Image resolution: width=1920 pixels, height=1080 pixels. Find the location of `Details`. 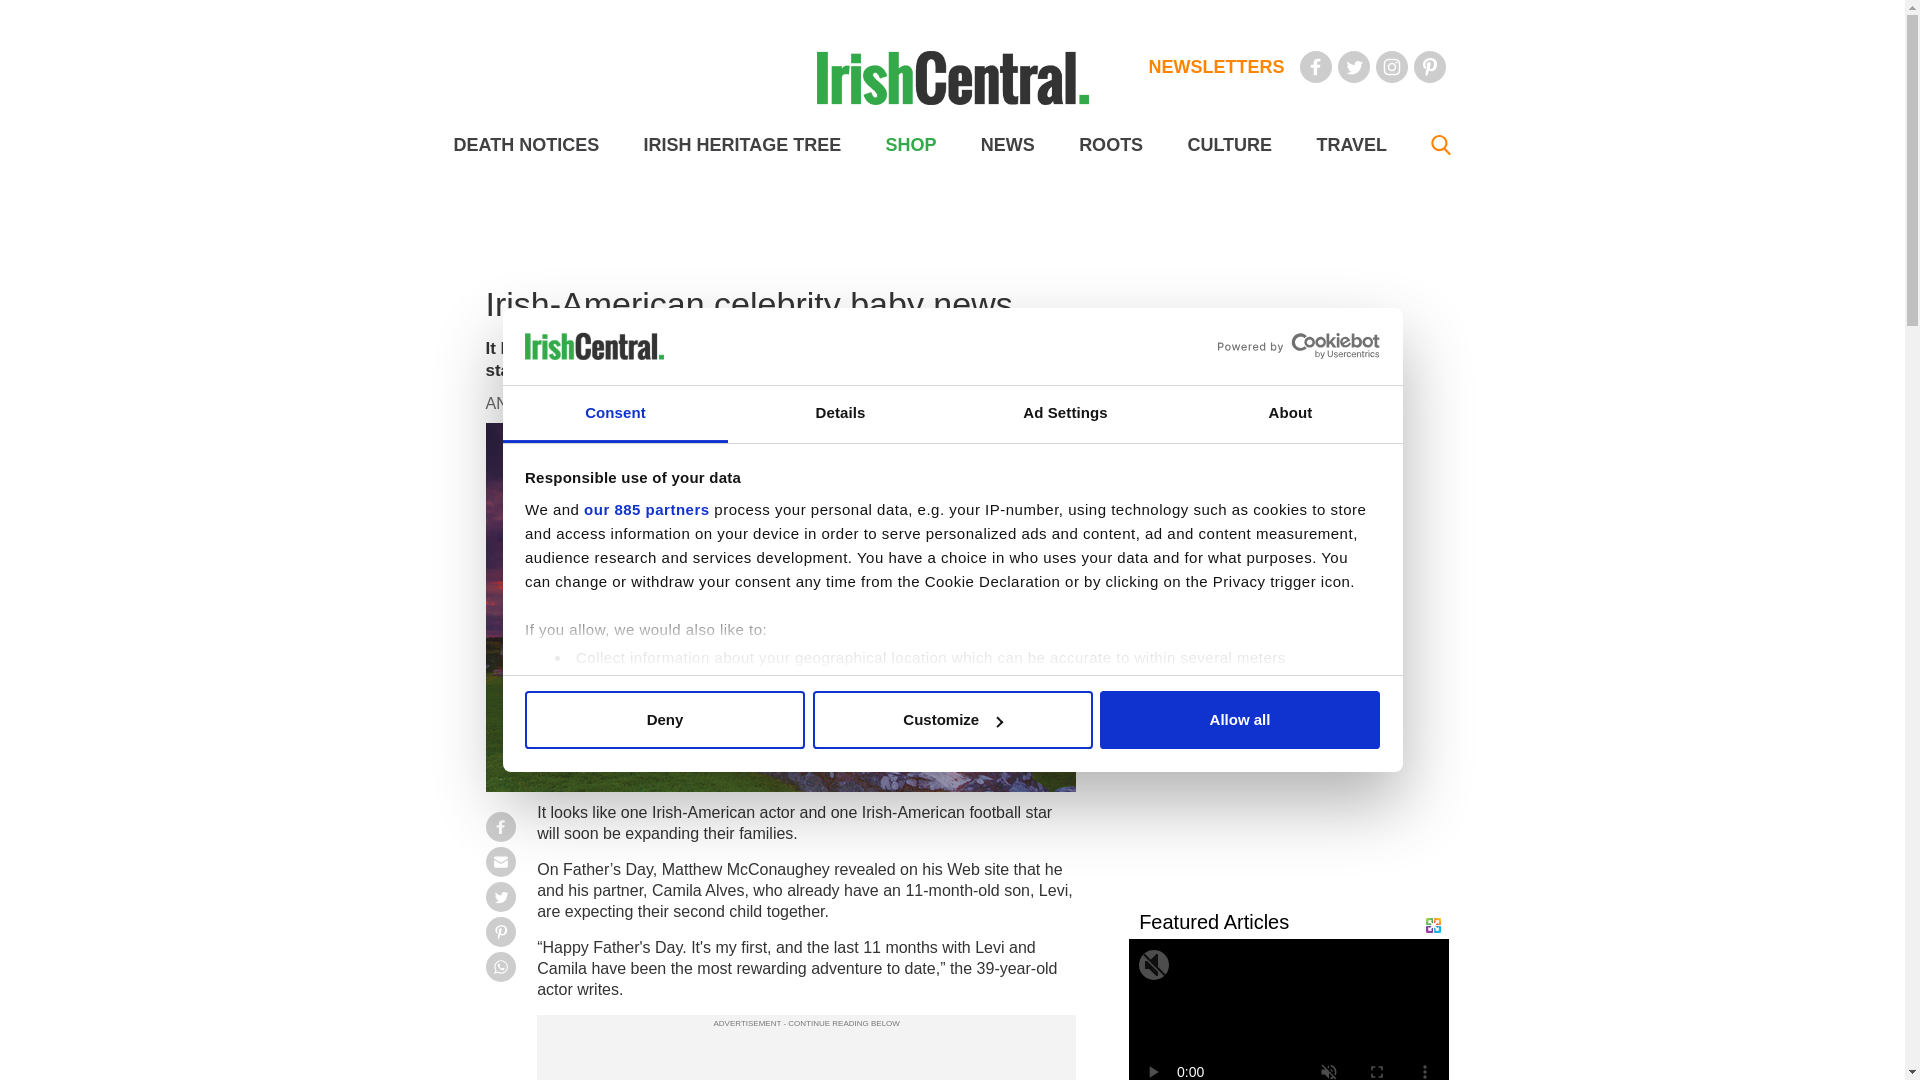

Details is located at coordinates (840, 414).